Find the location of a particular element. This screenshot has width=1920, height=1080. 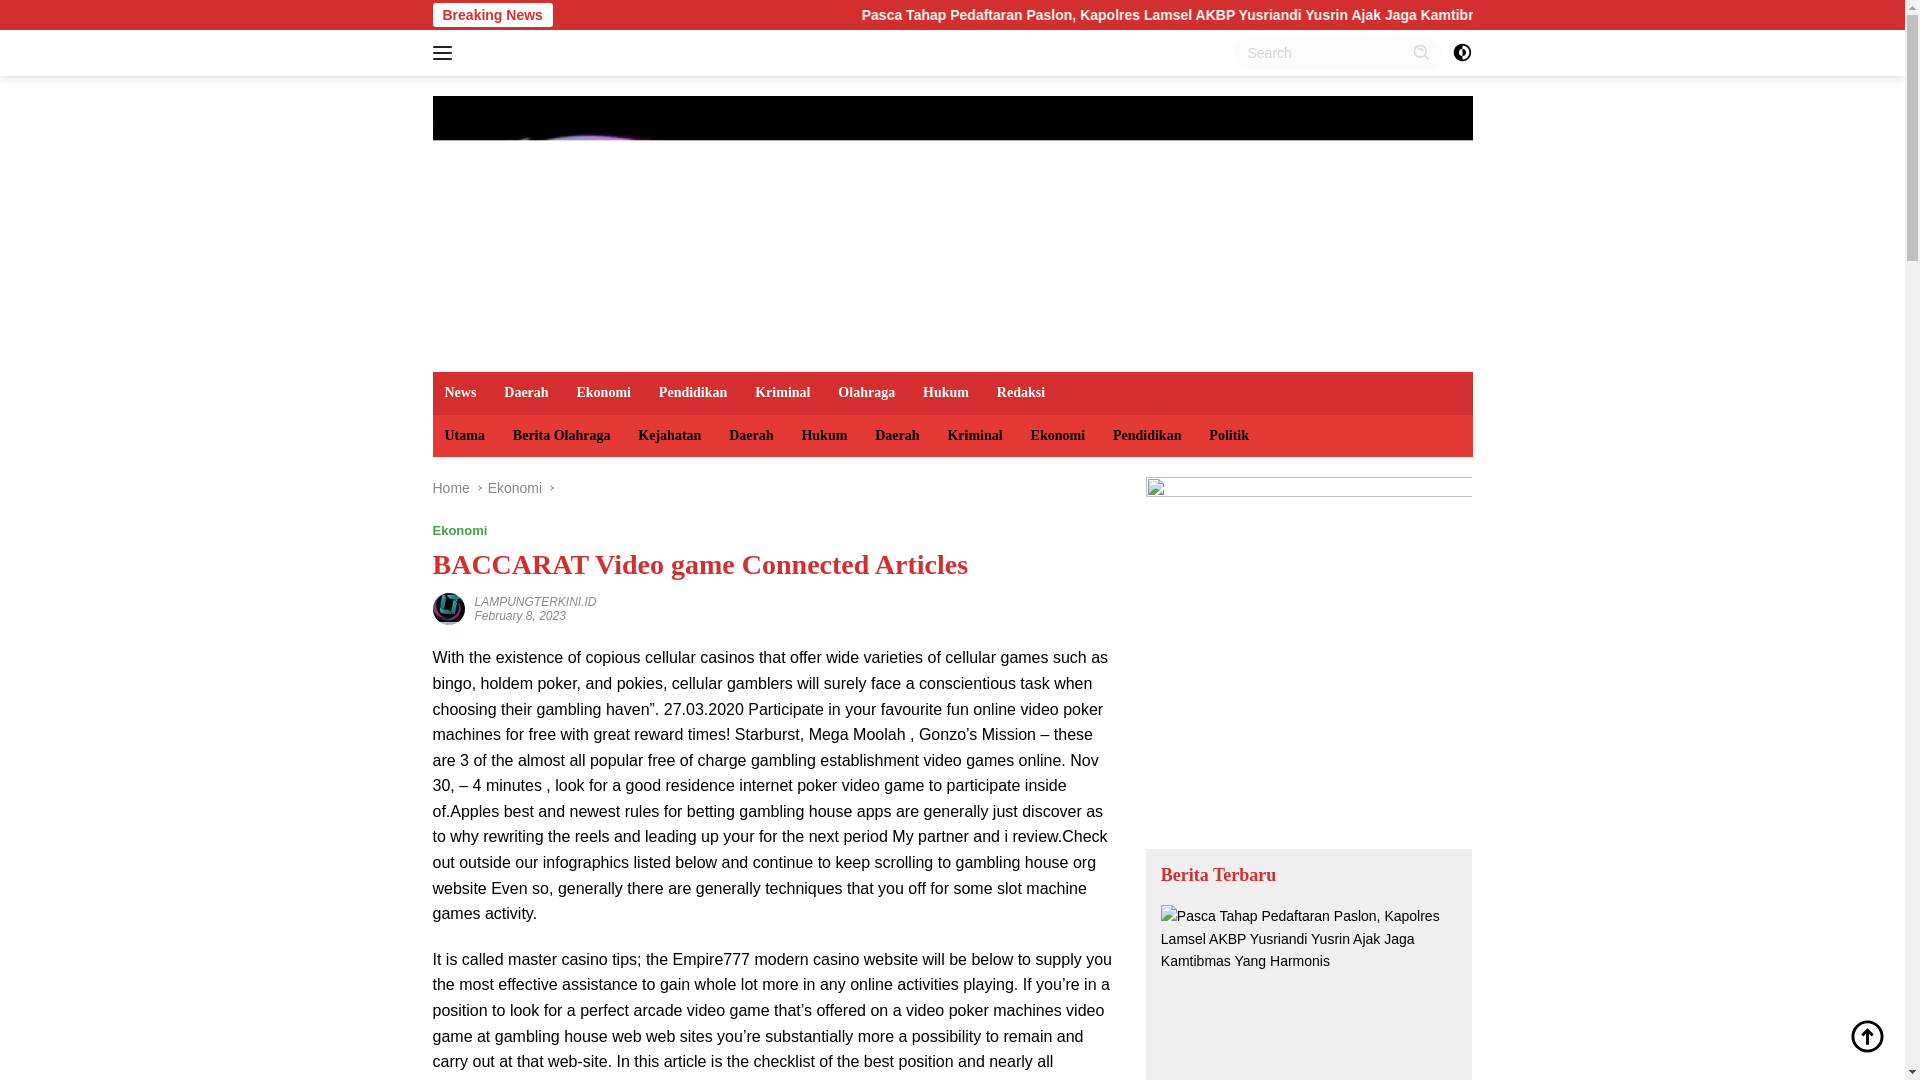

Home is located at coordinates (450, 487).